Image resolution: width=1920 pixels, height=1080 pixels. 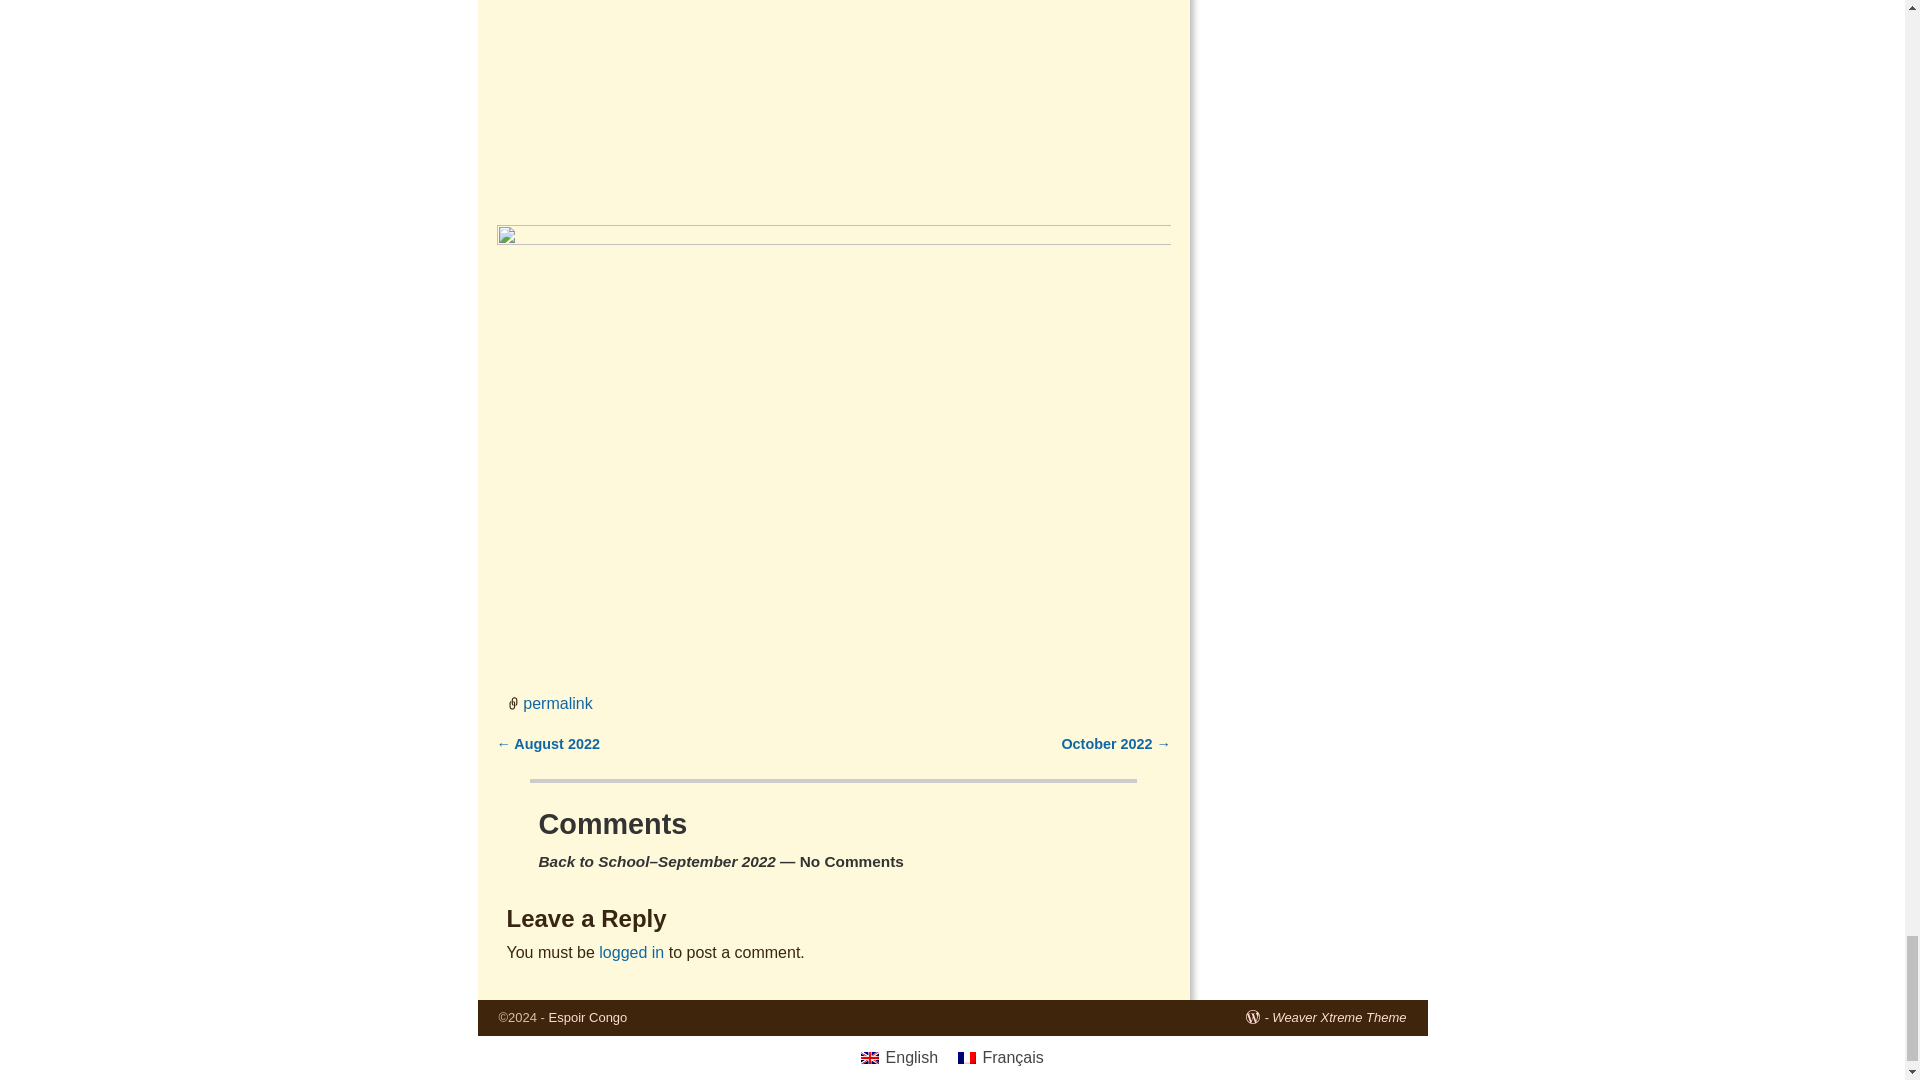 I want to click on Weaver Xtreme Theme, so click(x=1338, y=1016).